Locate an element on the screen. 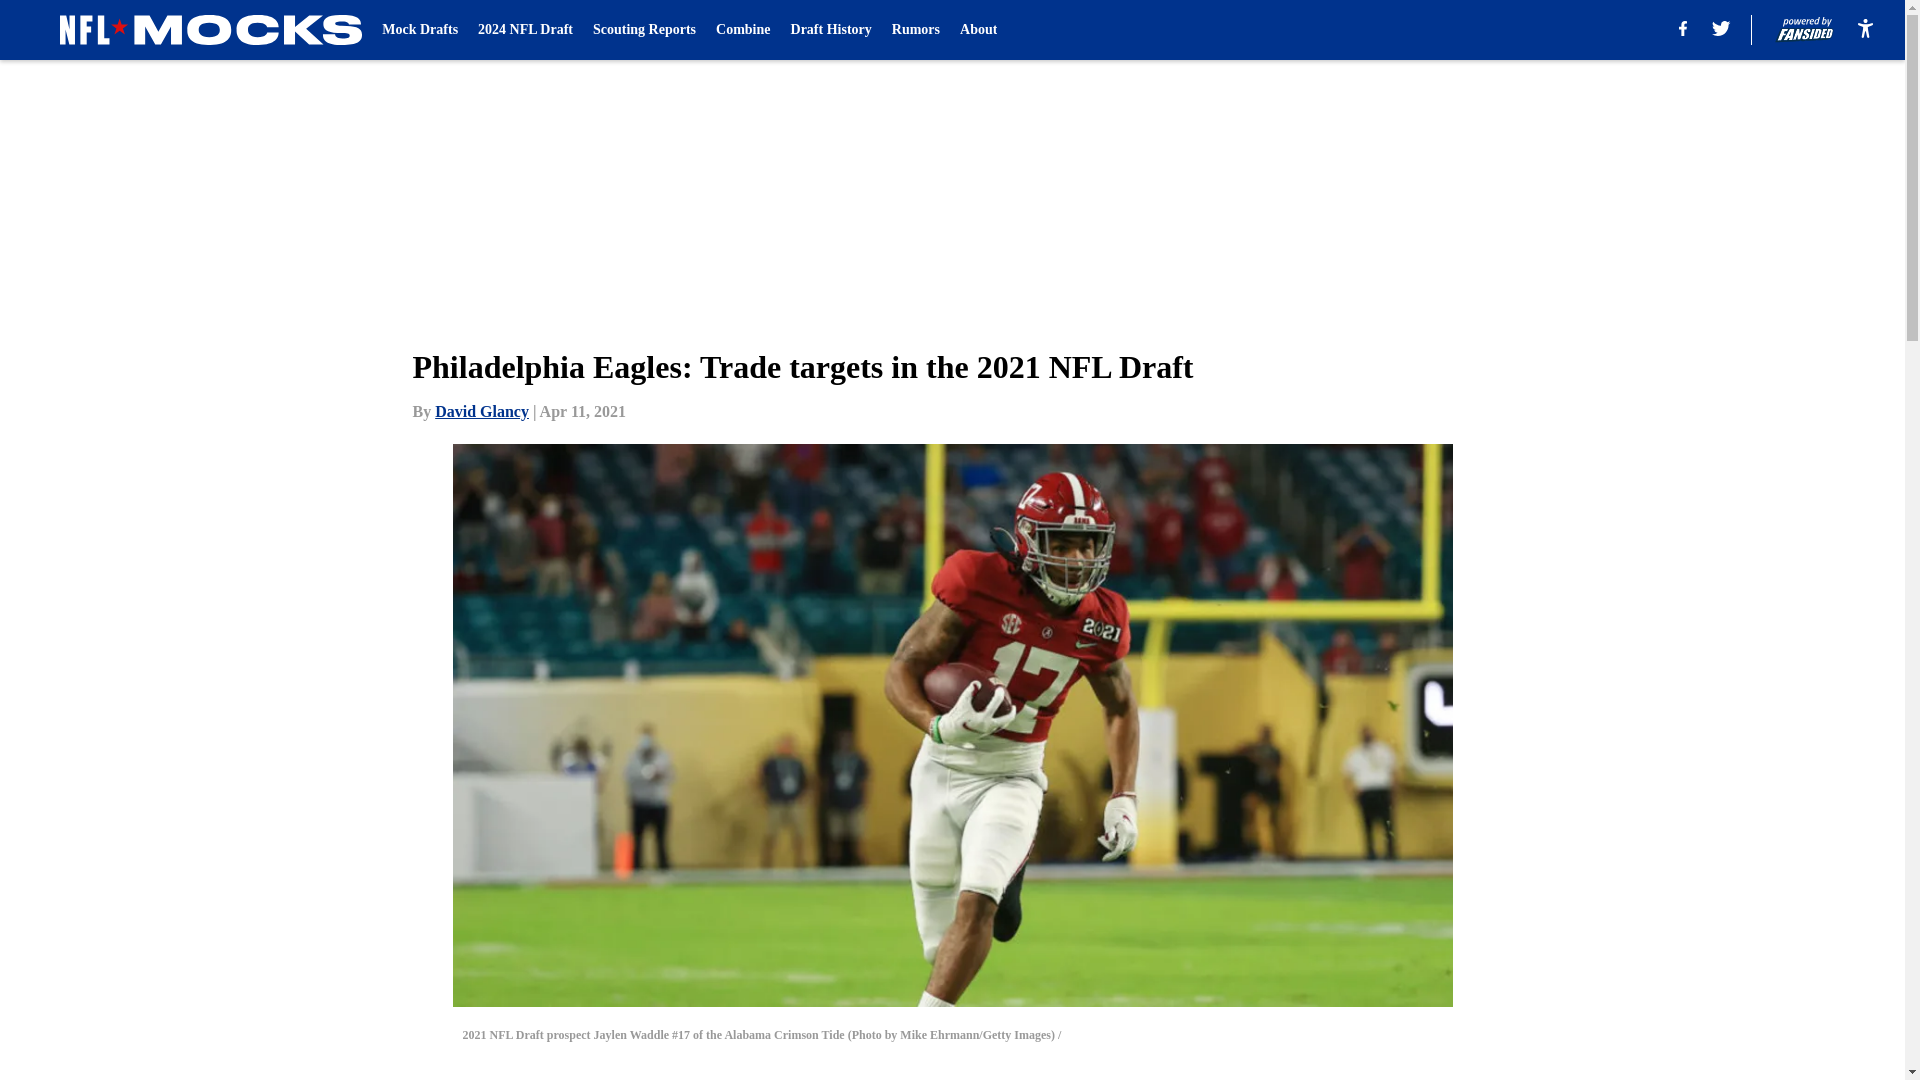 The height and width of the screenshot is (1080, 1920). Scouting Reports is located at coordinates (644, 30).